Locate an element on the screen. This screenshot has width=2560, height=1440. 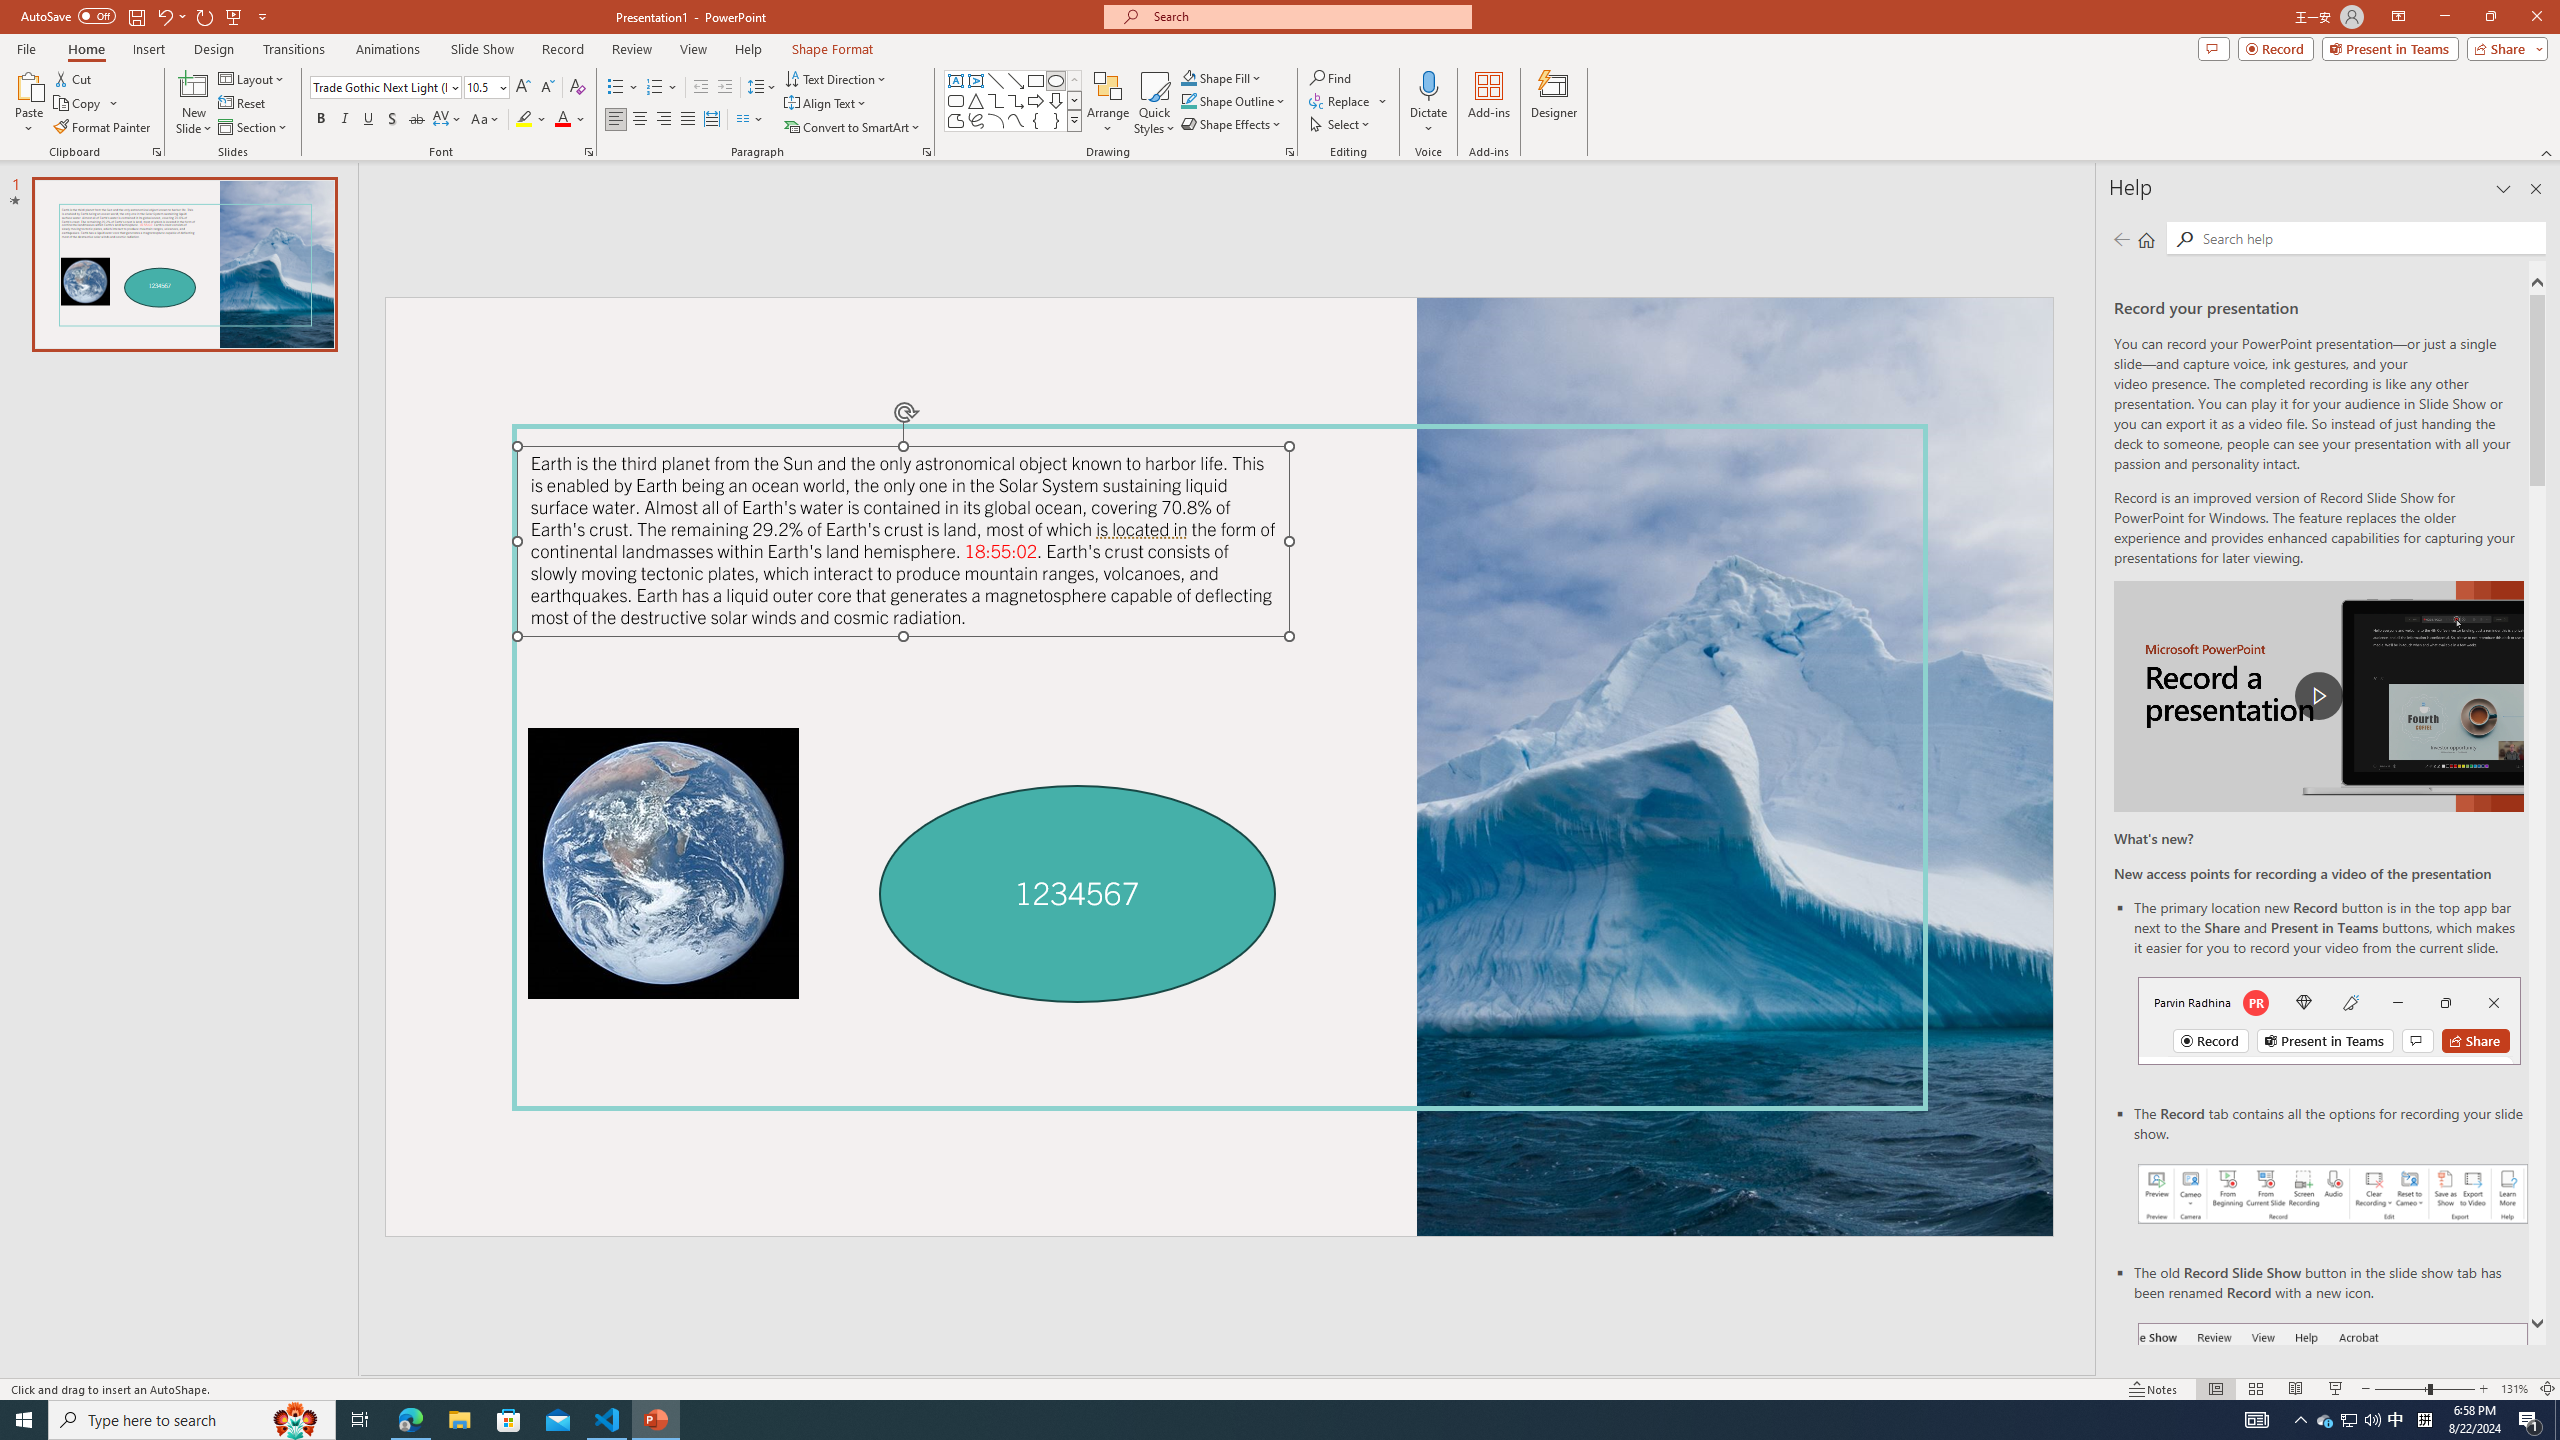
From Beginning is located at coordinates (234, 16).